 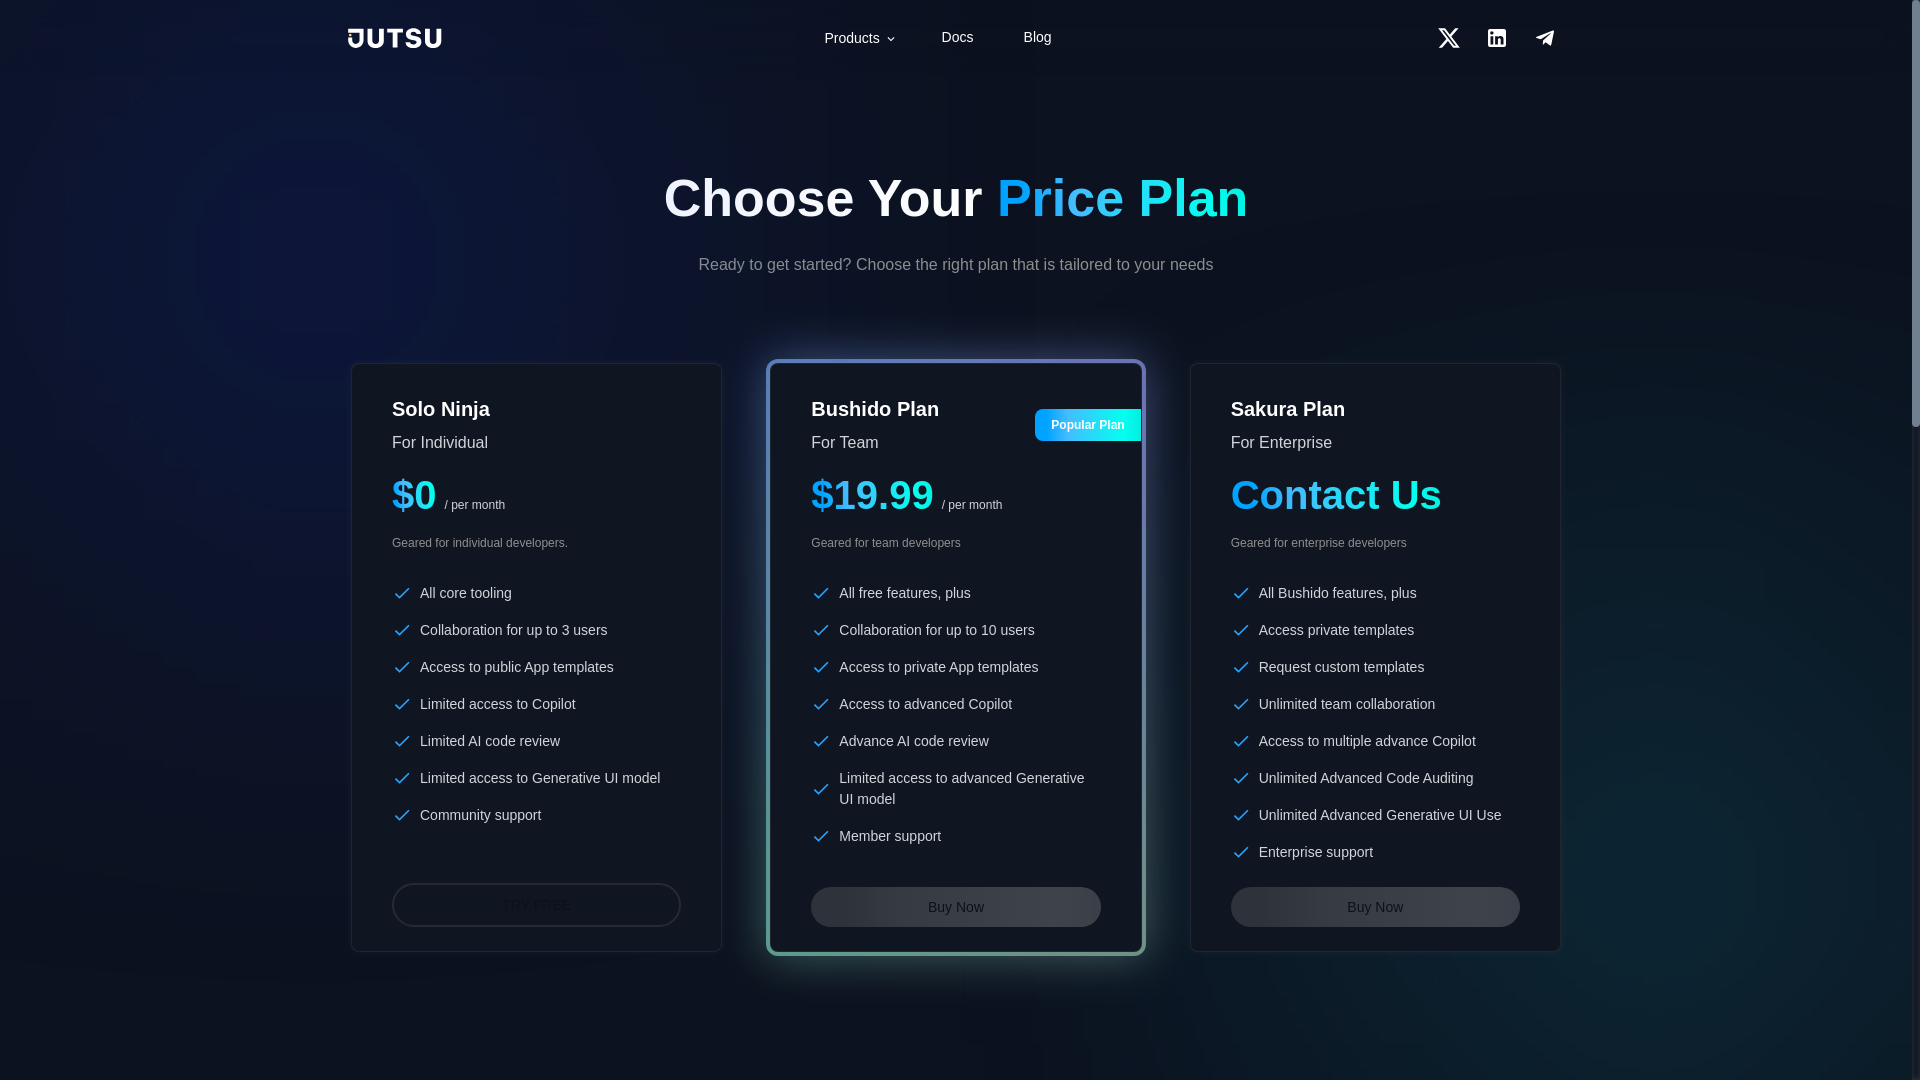 I want to click on Buy Now, so click(x=1375, y=906).